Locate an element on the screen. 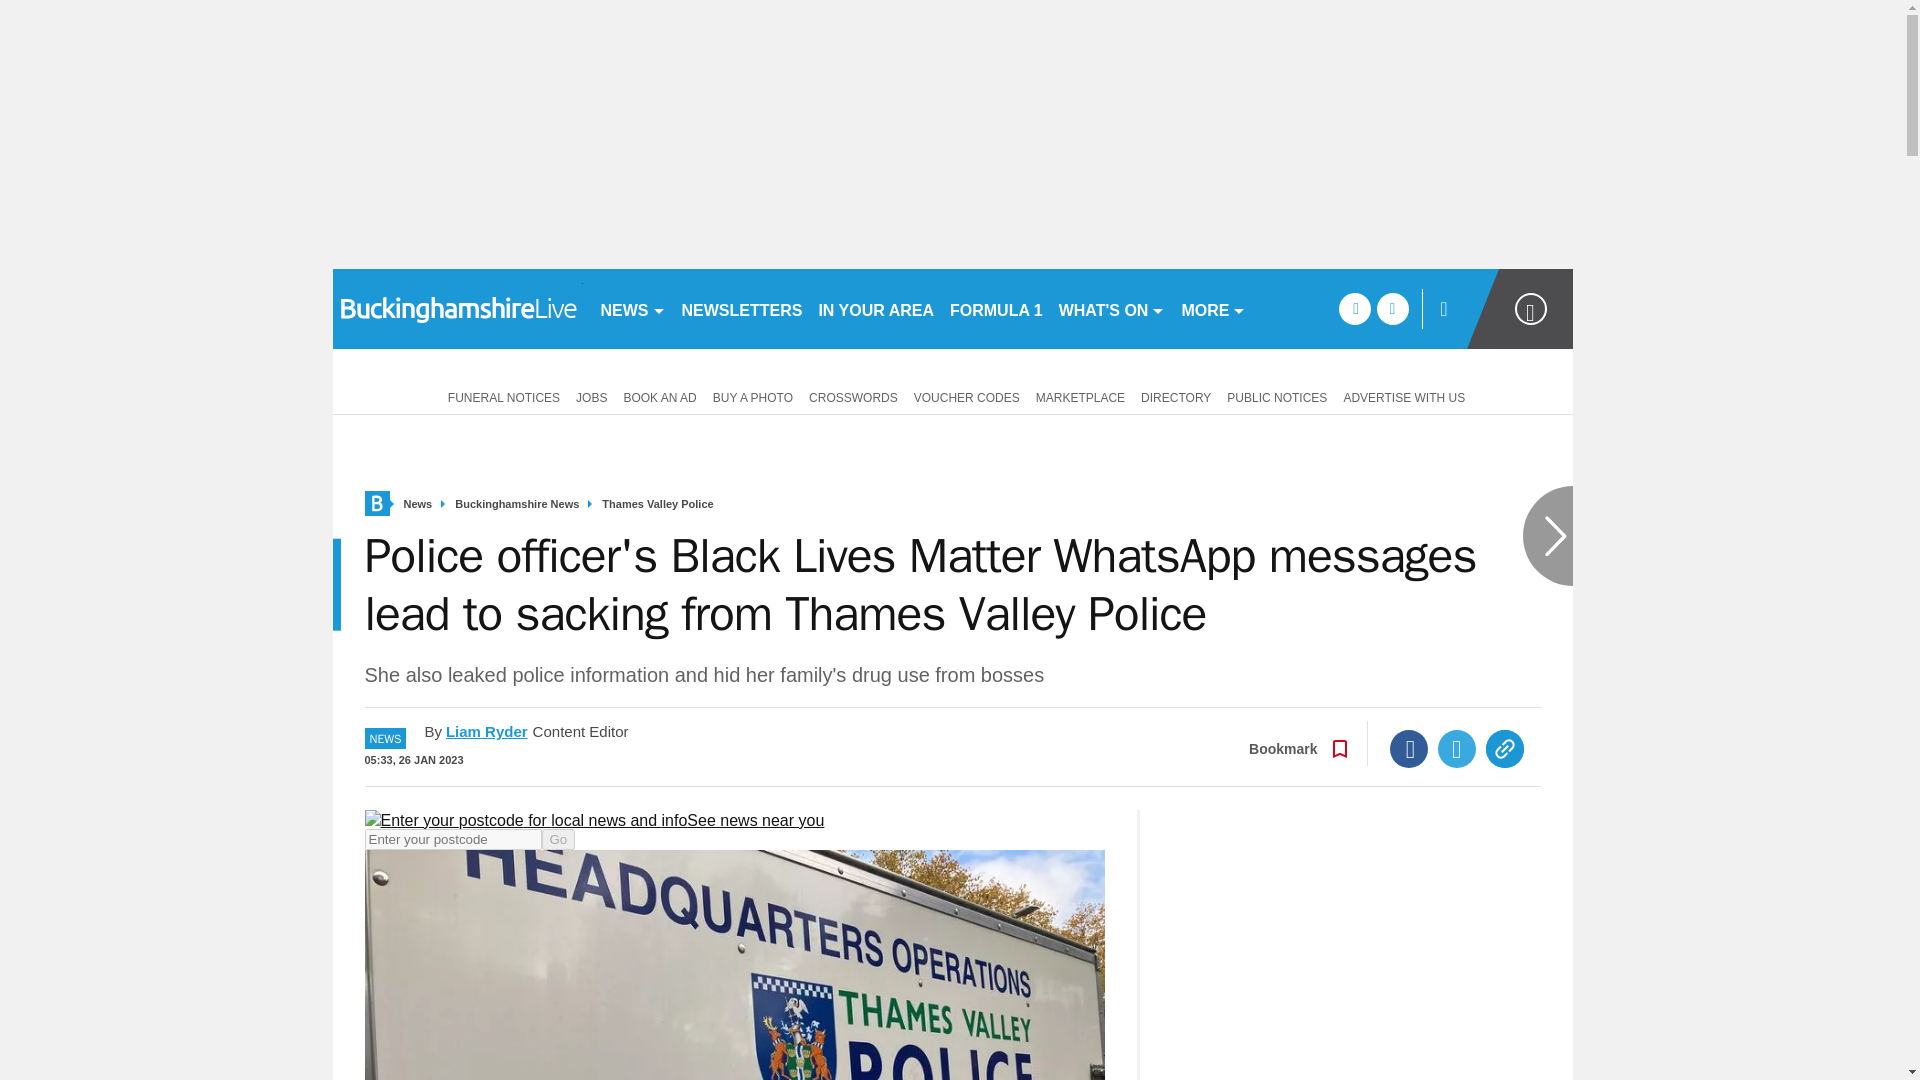 This screenshot has height=1080, width=1920. twitter is located at coordinates (1392, 308).